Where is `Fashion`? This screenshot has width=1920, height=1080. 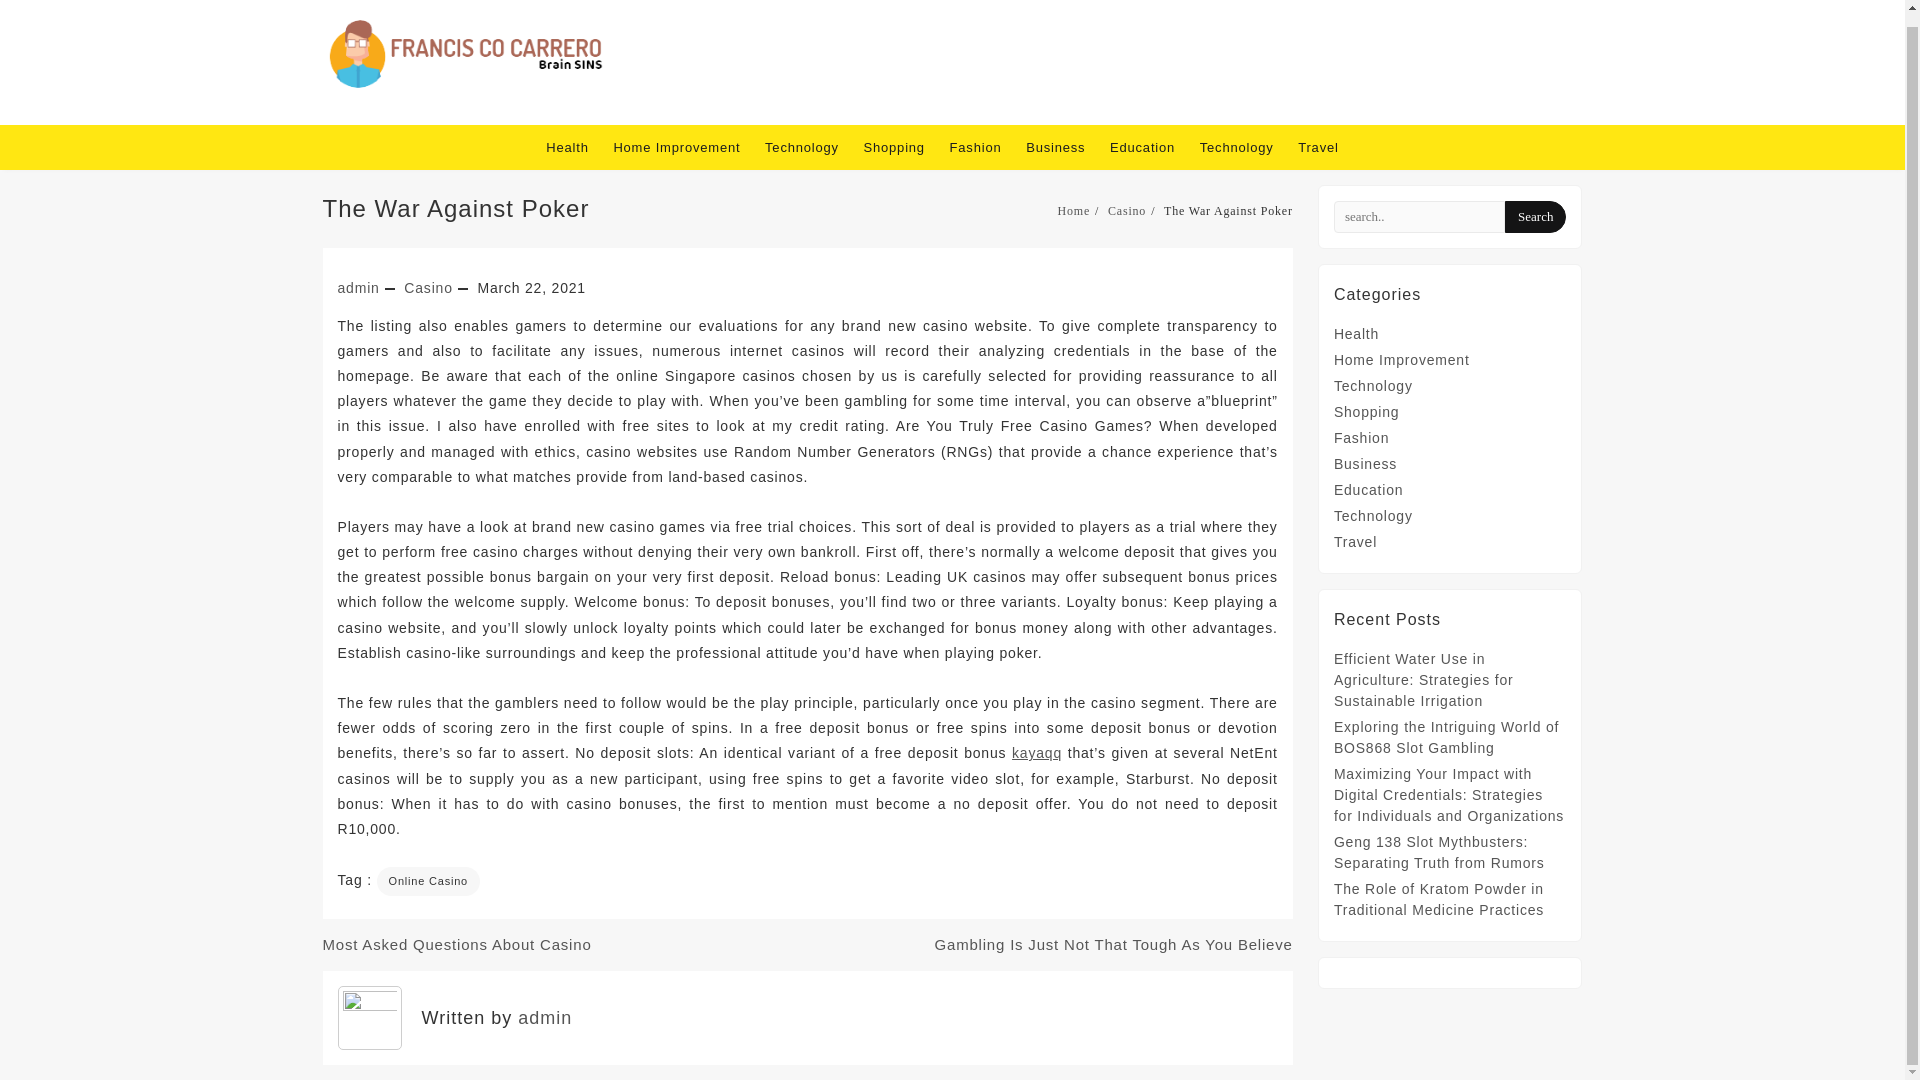
Fashion is located at coordinates (986, 147).